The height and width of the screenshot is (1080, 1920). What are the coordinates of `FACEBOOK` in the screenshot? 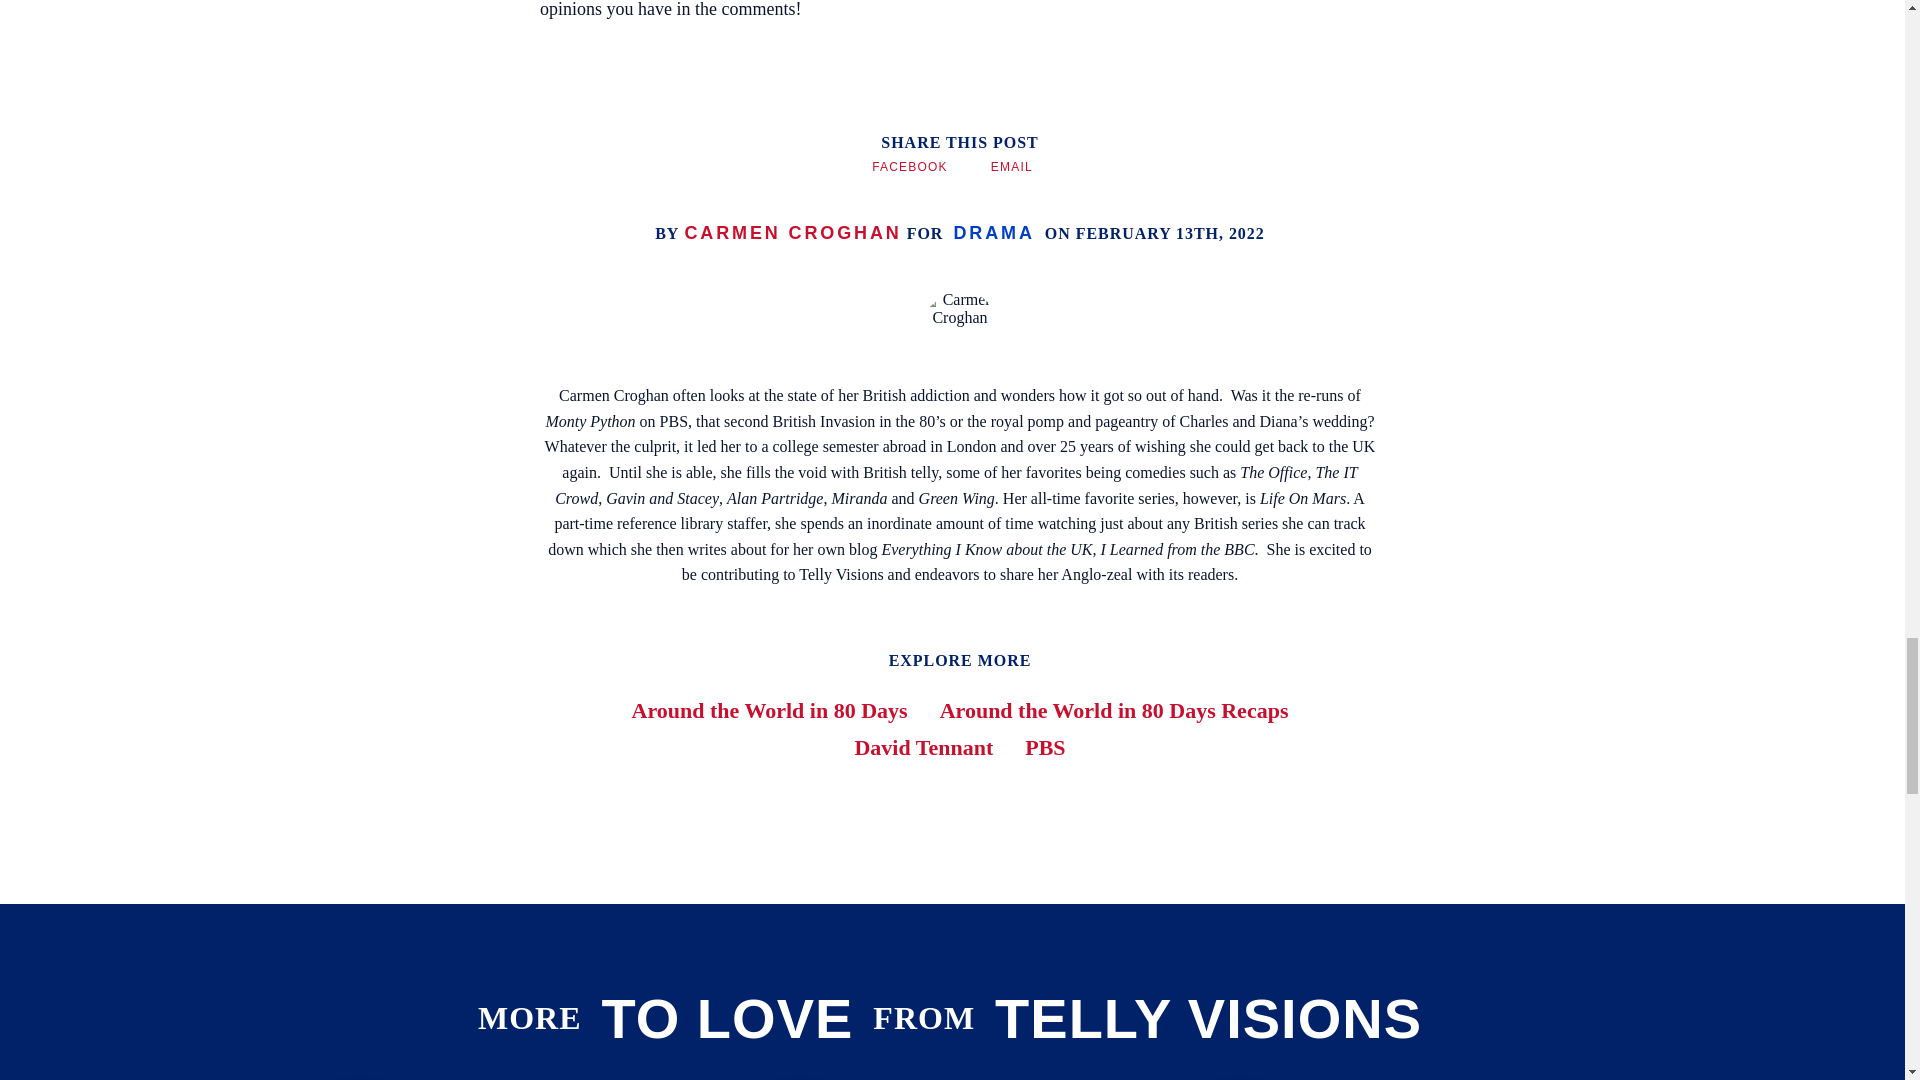 It's located at (910, 166).